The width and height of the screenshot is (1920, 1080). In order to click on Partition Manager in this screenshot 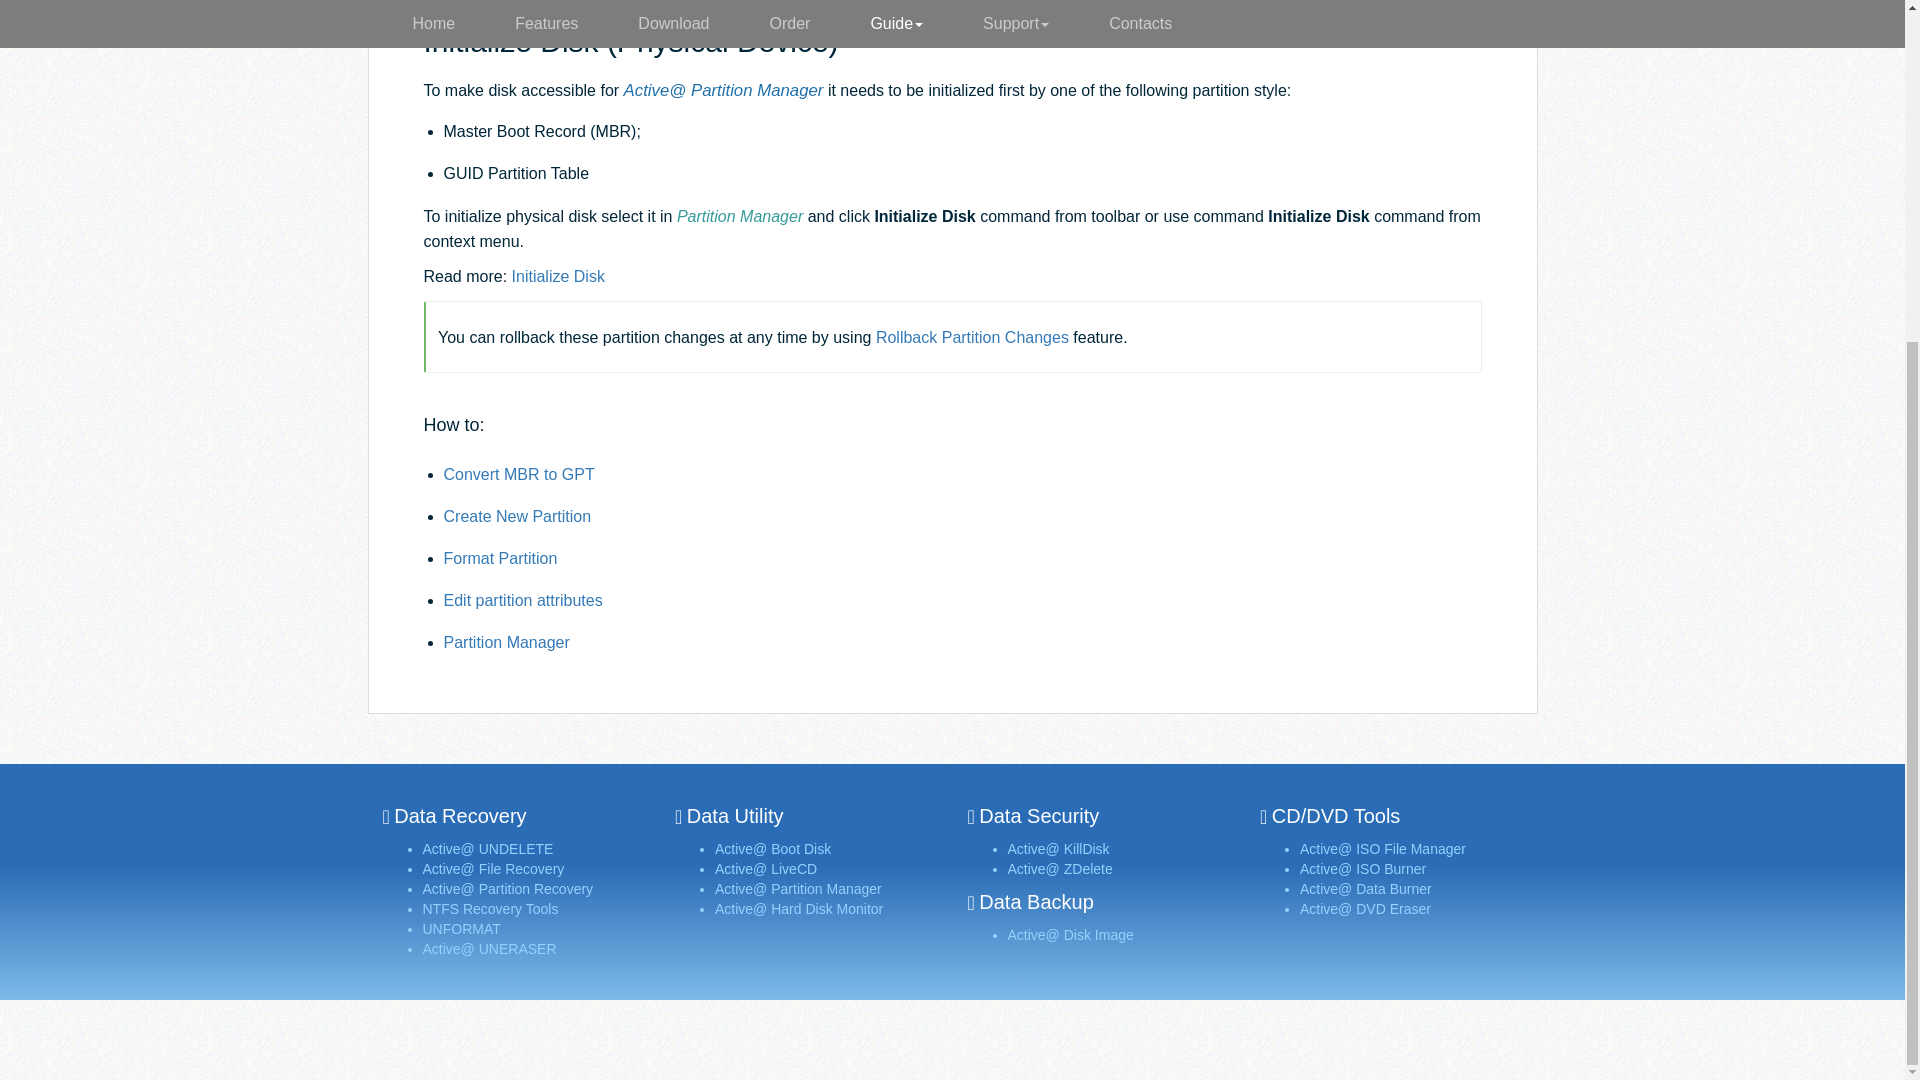, I will do `click(506, 642)`.